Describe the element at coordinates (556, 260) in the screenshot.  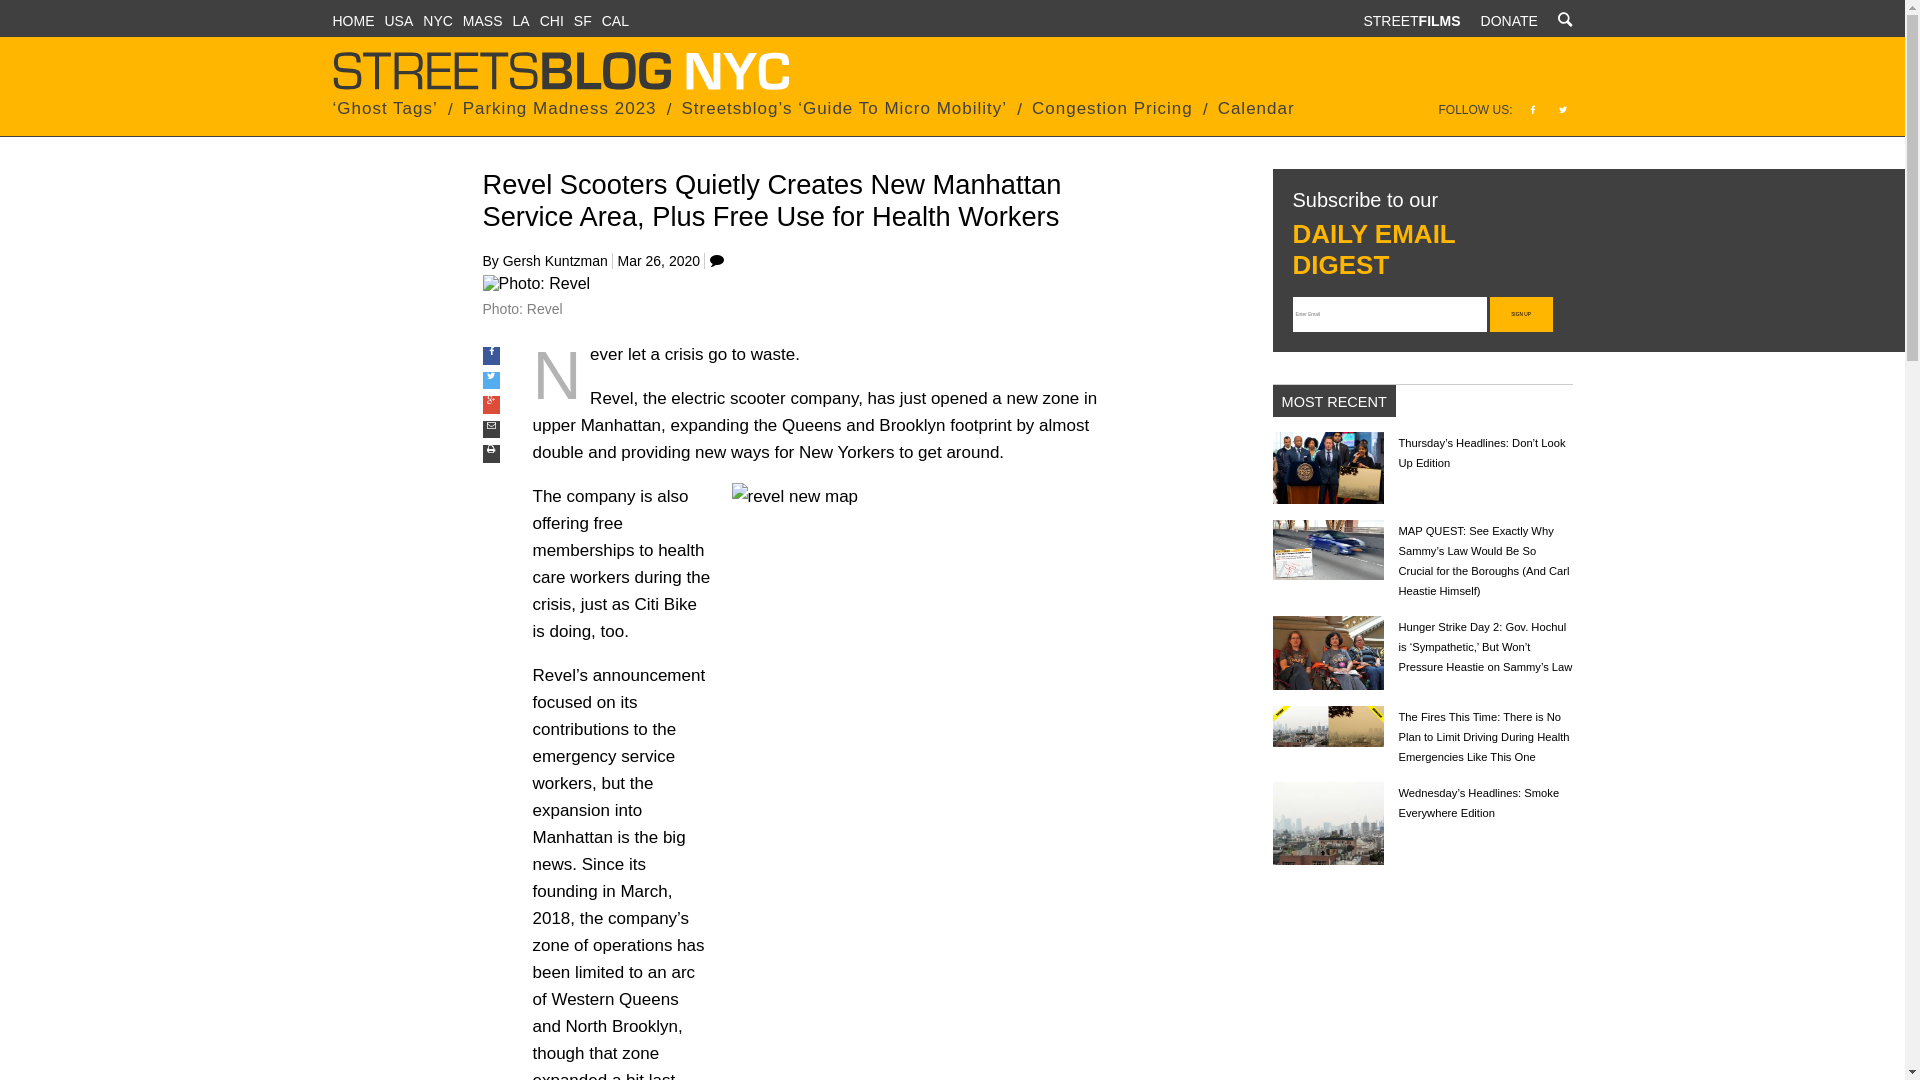
I see `Gersh Kuntzman` at that location.